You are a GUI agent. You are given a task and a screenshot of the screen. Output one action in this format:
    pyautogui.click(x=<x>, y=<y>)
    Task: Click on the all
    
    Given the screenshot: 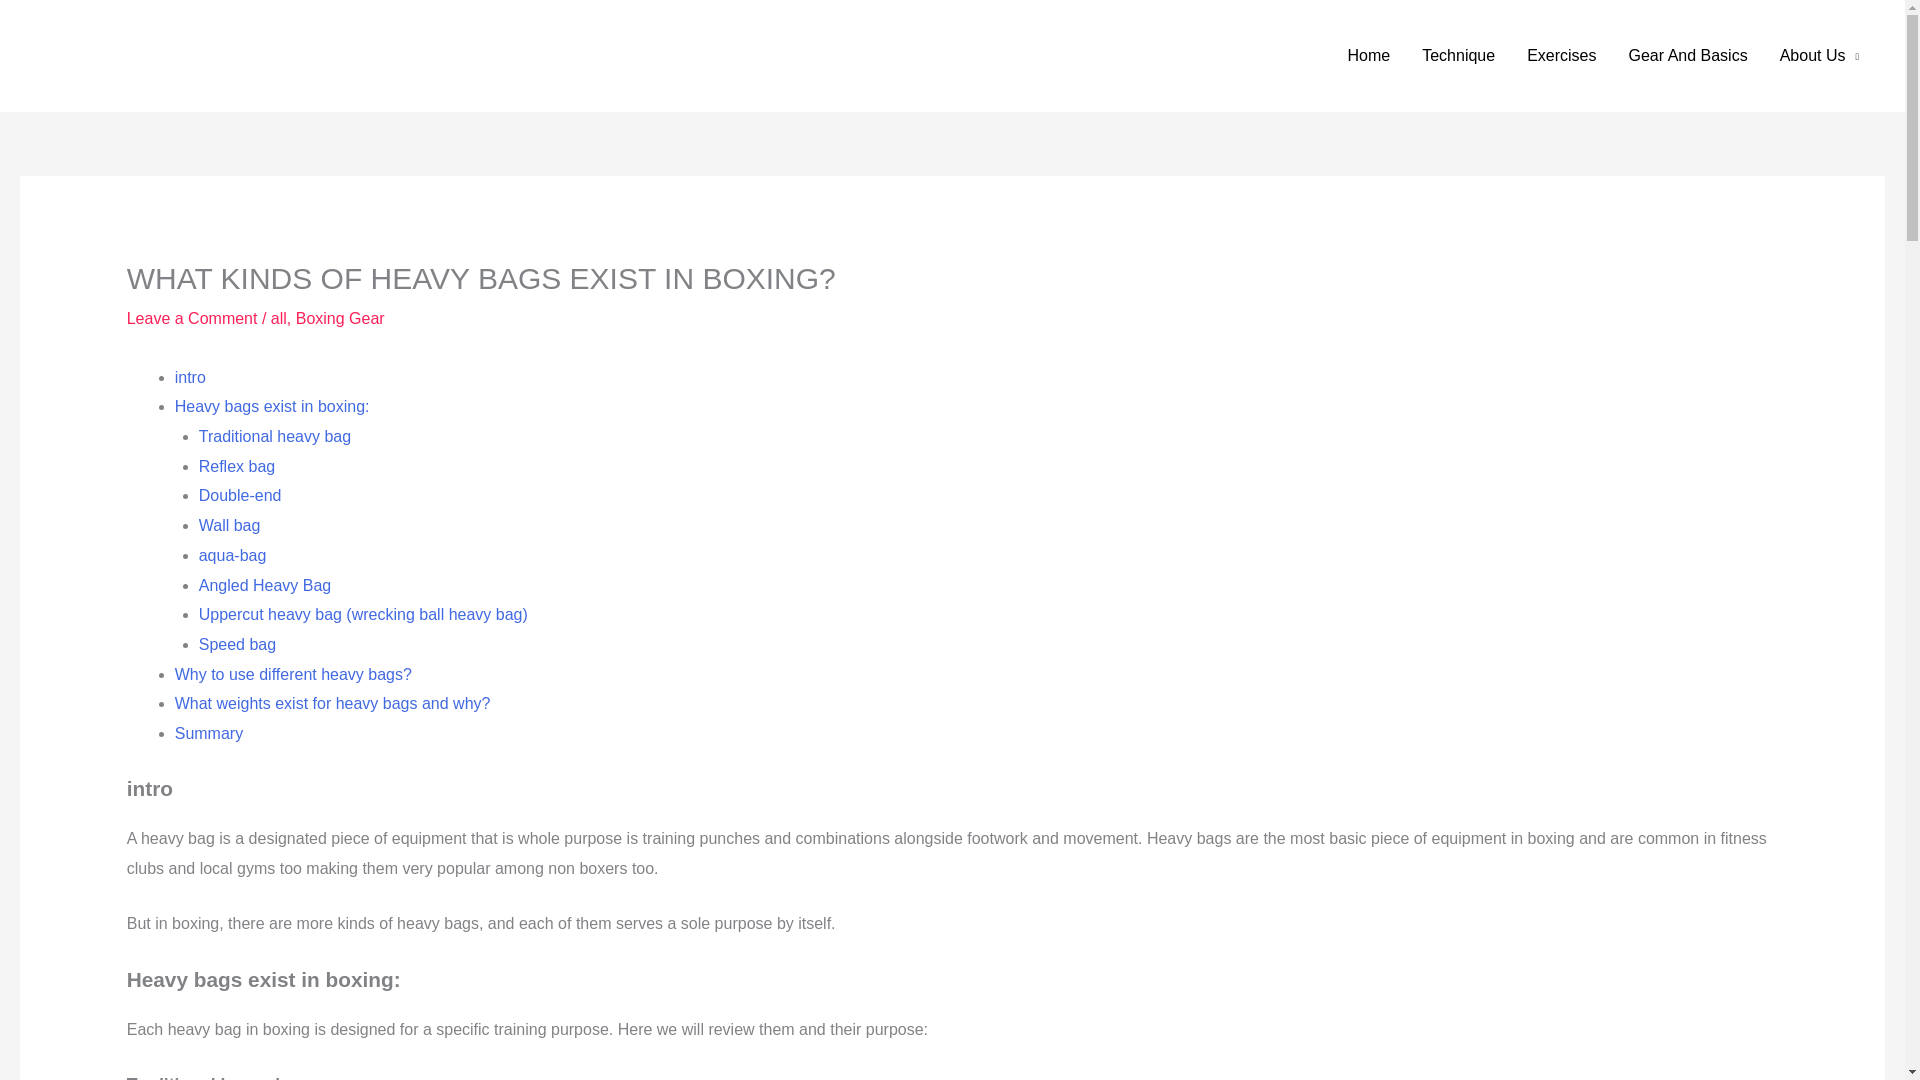 What is the action you would take?
    pyautogui.click(x=278, y=318)
    